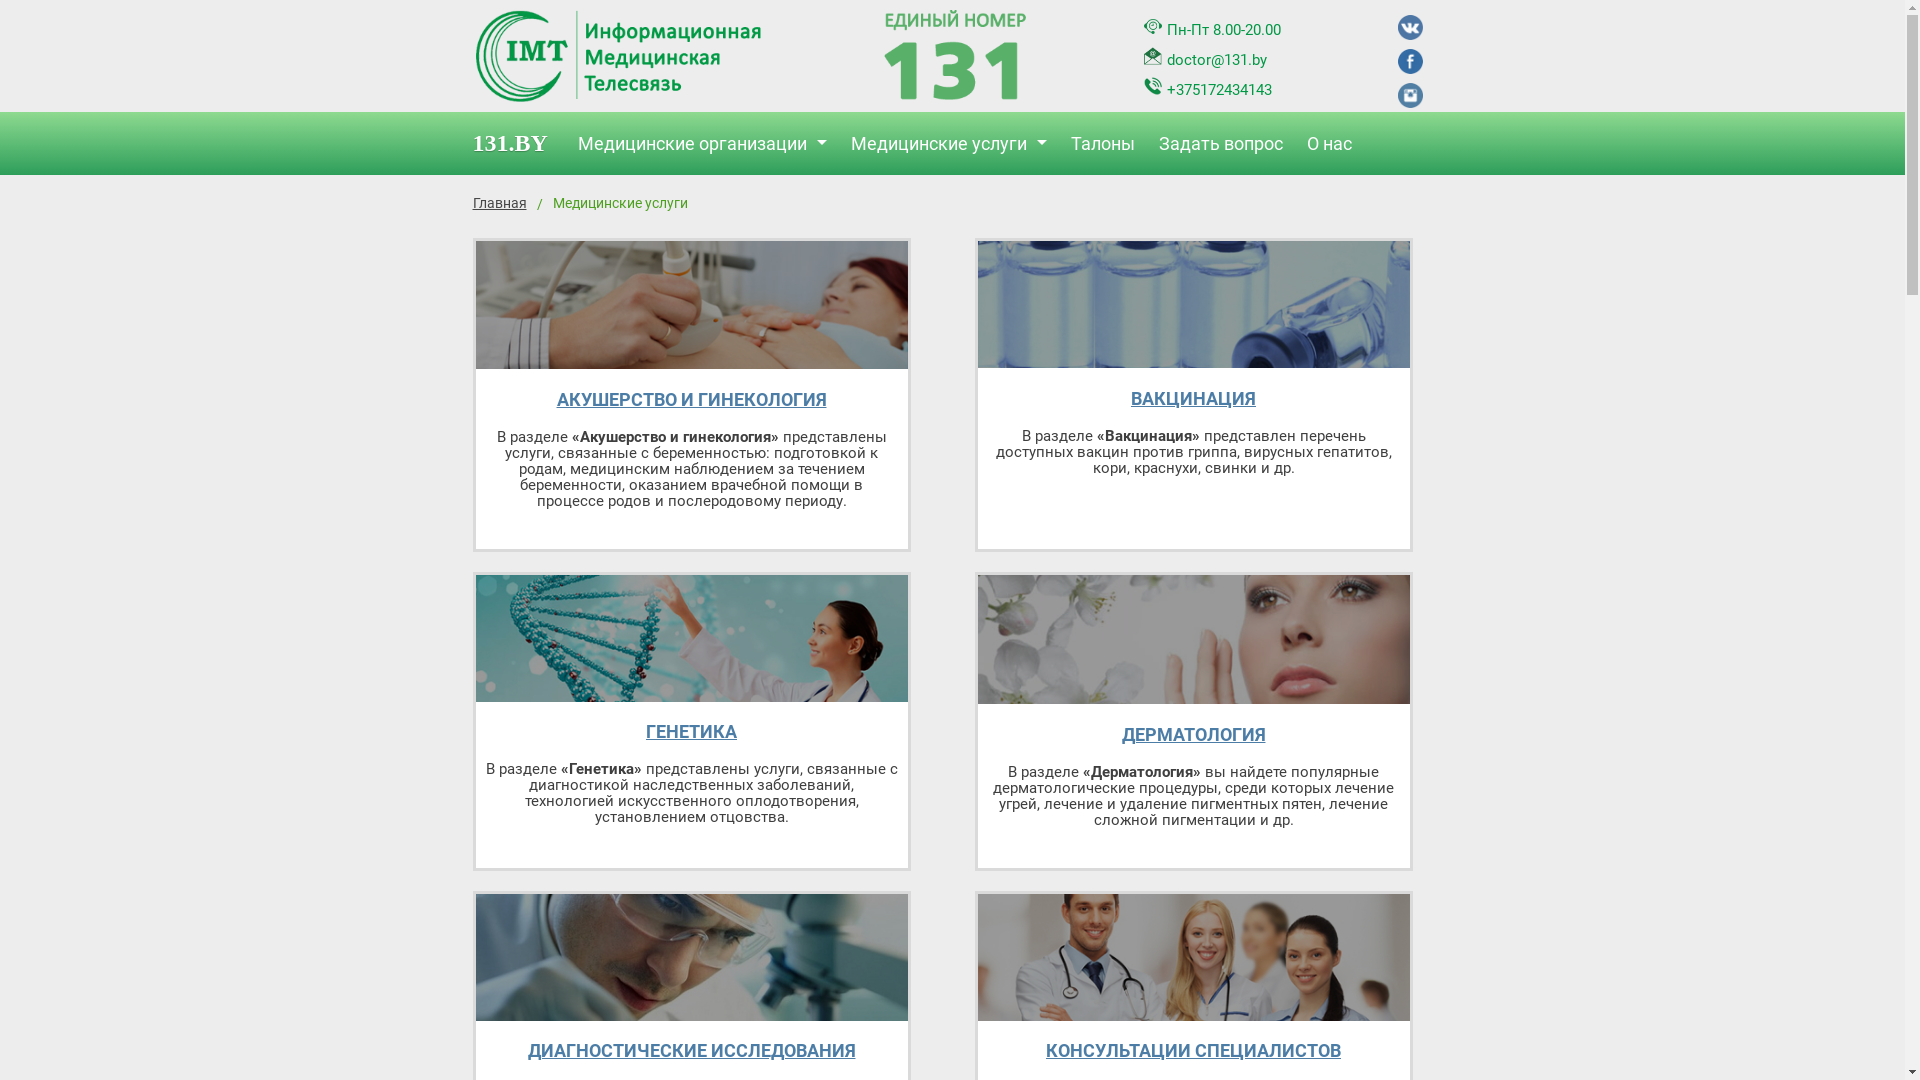 The image size is (1920, 1080). Describe the element at coordinates (955, 58) in the screenshot. I see `IMT` at that location.